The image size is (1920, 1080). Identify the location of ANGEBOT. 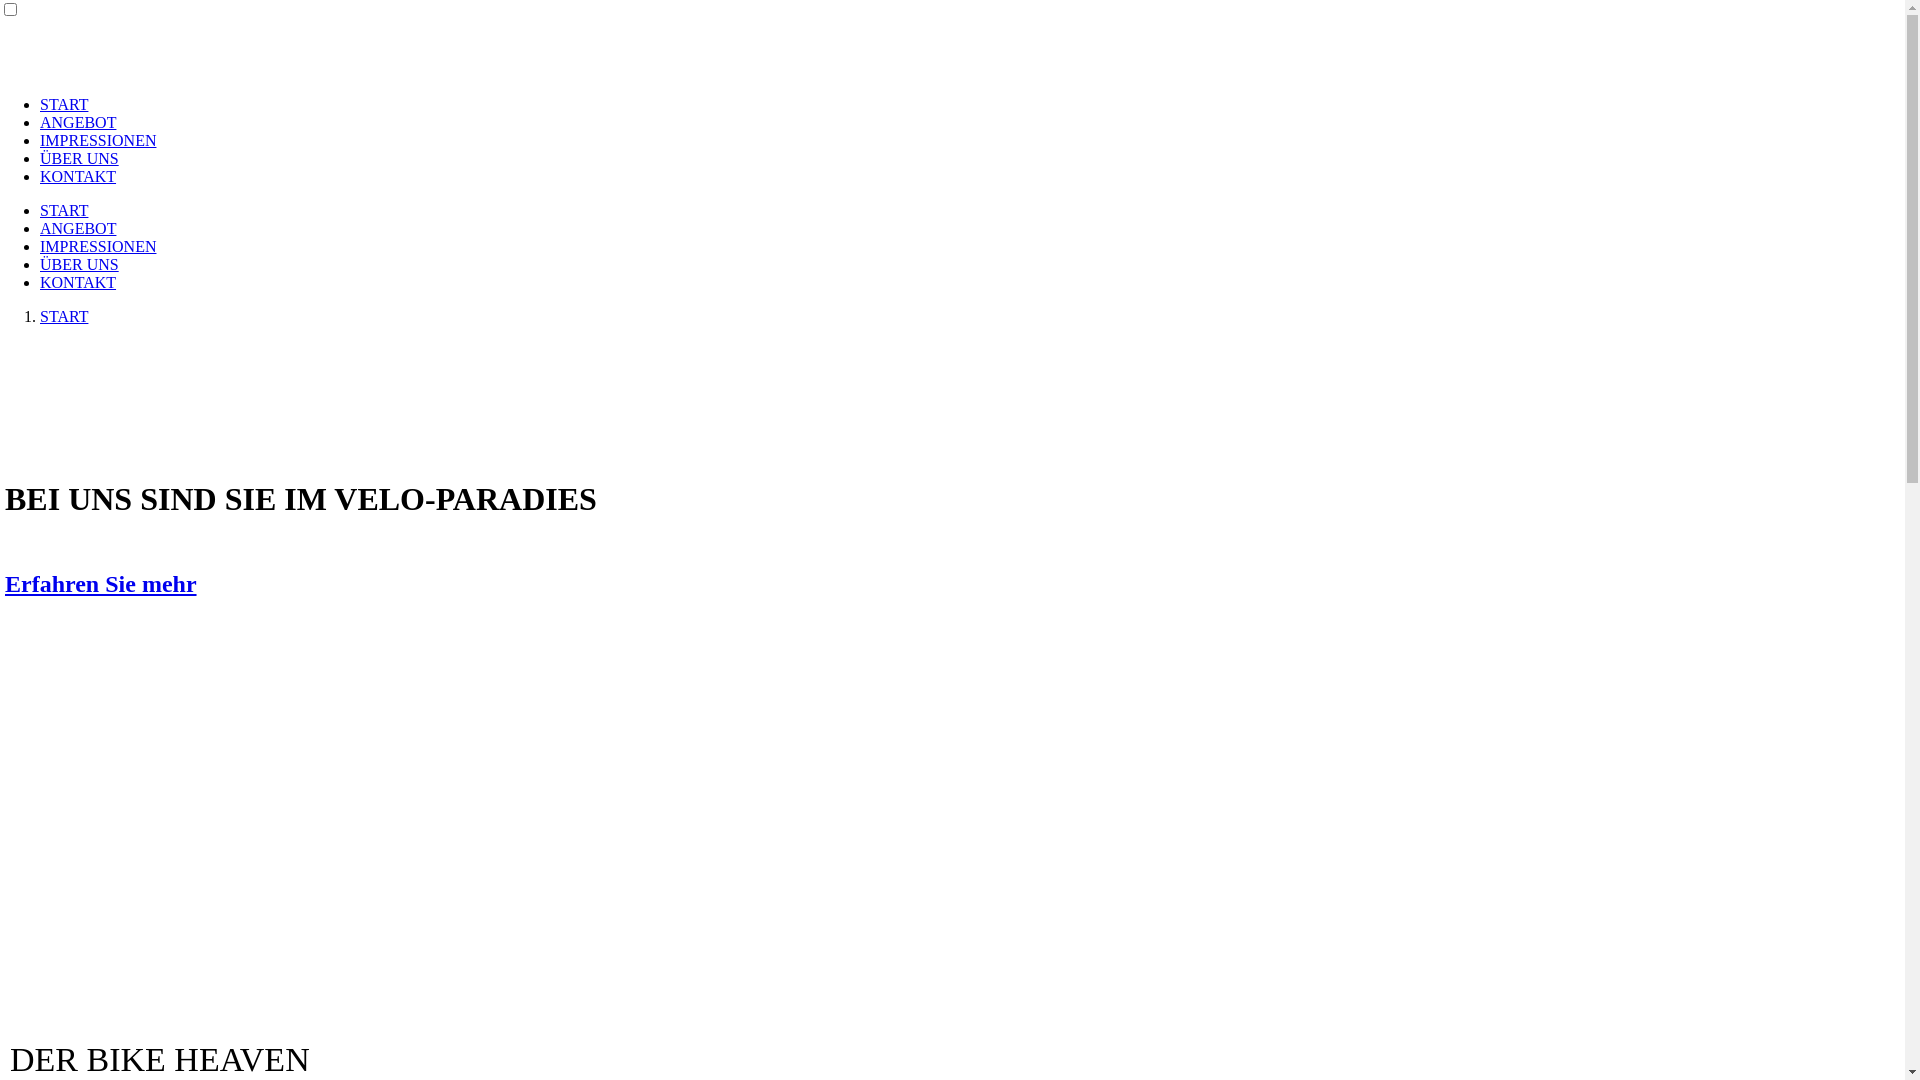
(78, 122).